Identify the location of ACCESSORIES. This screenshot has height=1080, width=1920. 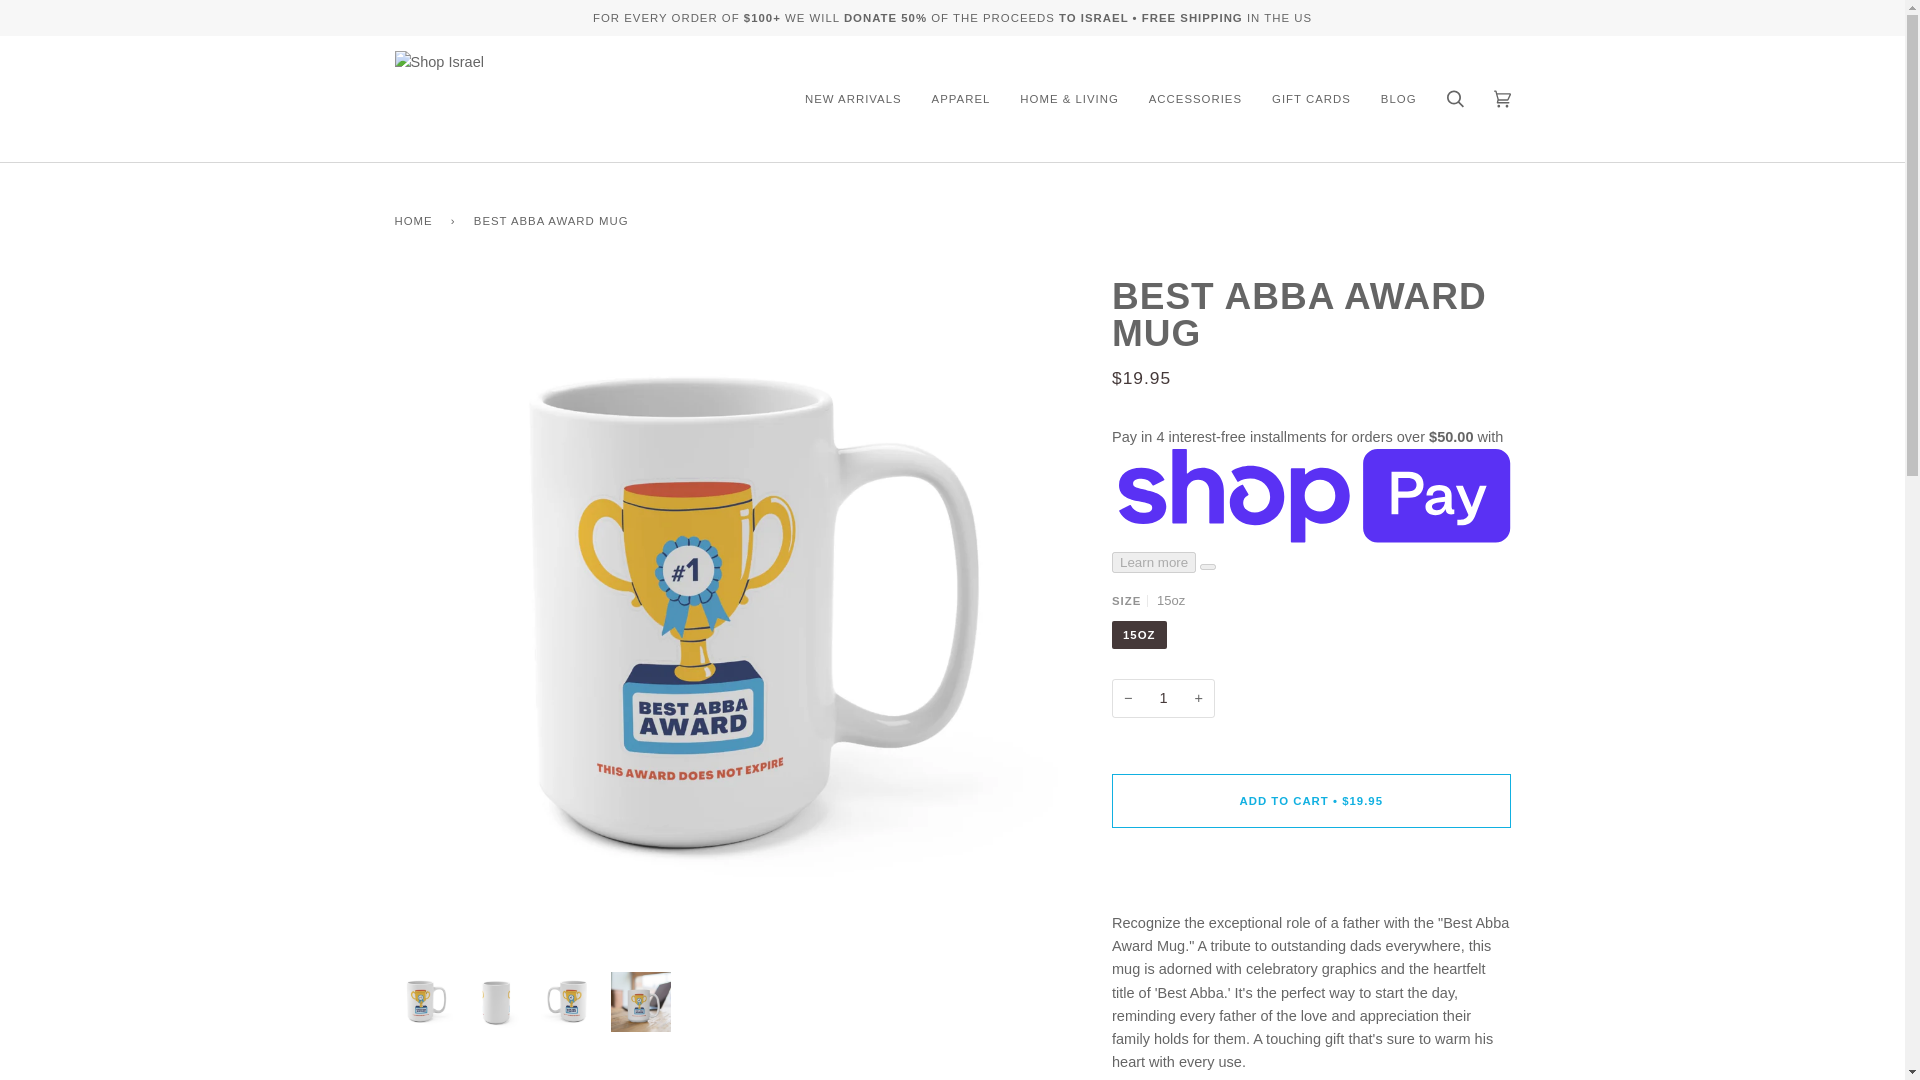
(1196, 98).